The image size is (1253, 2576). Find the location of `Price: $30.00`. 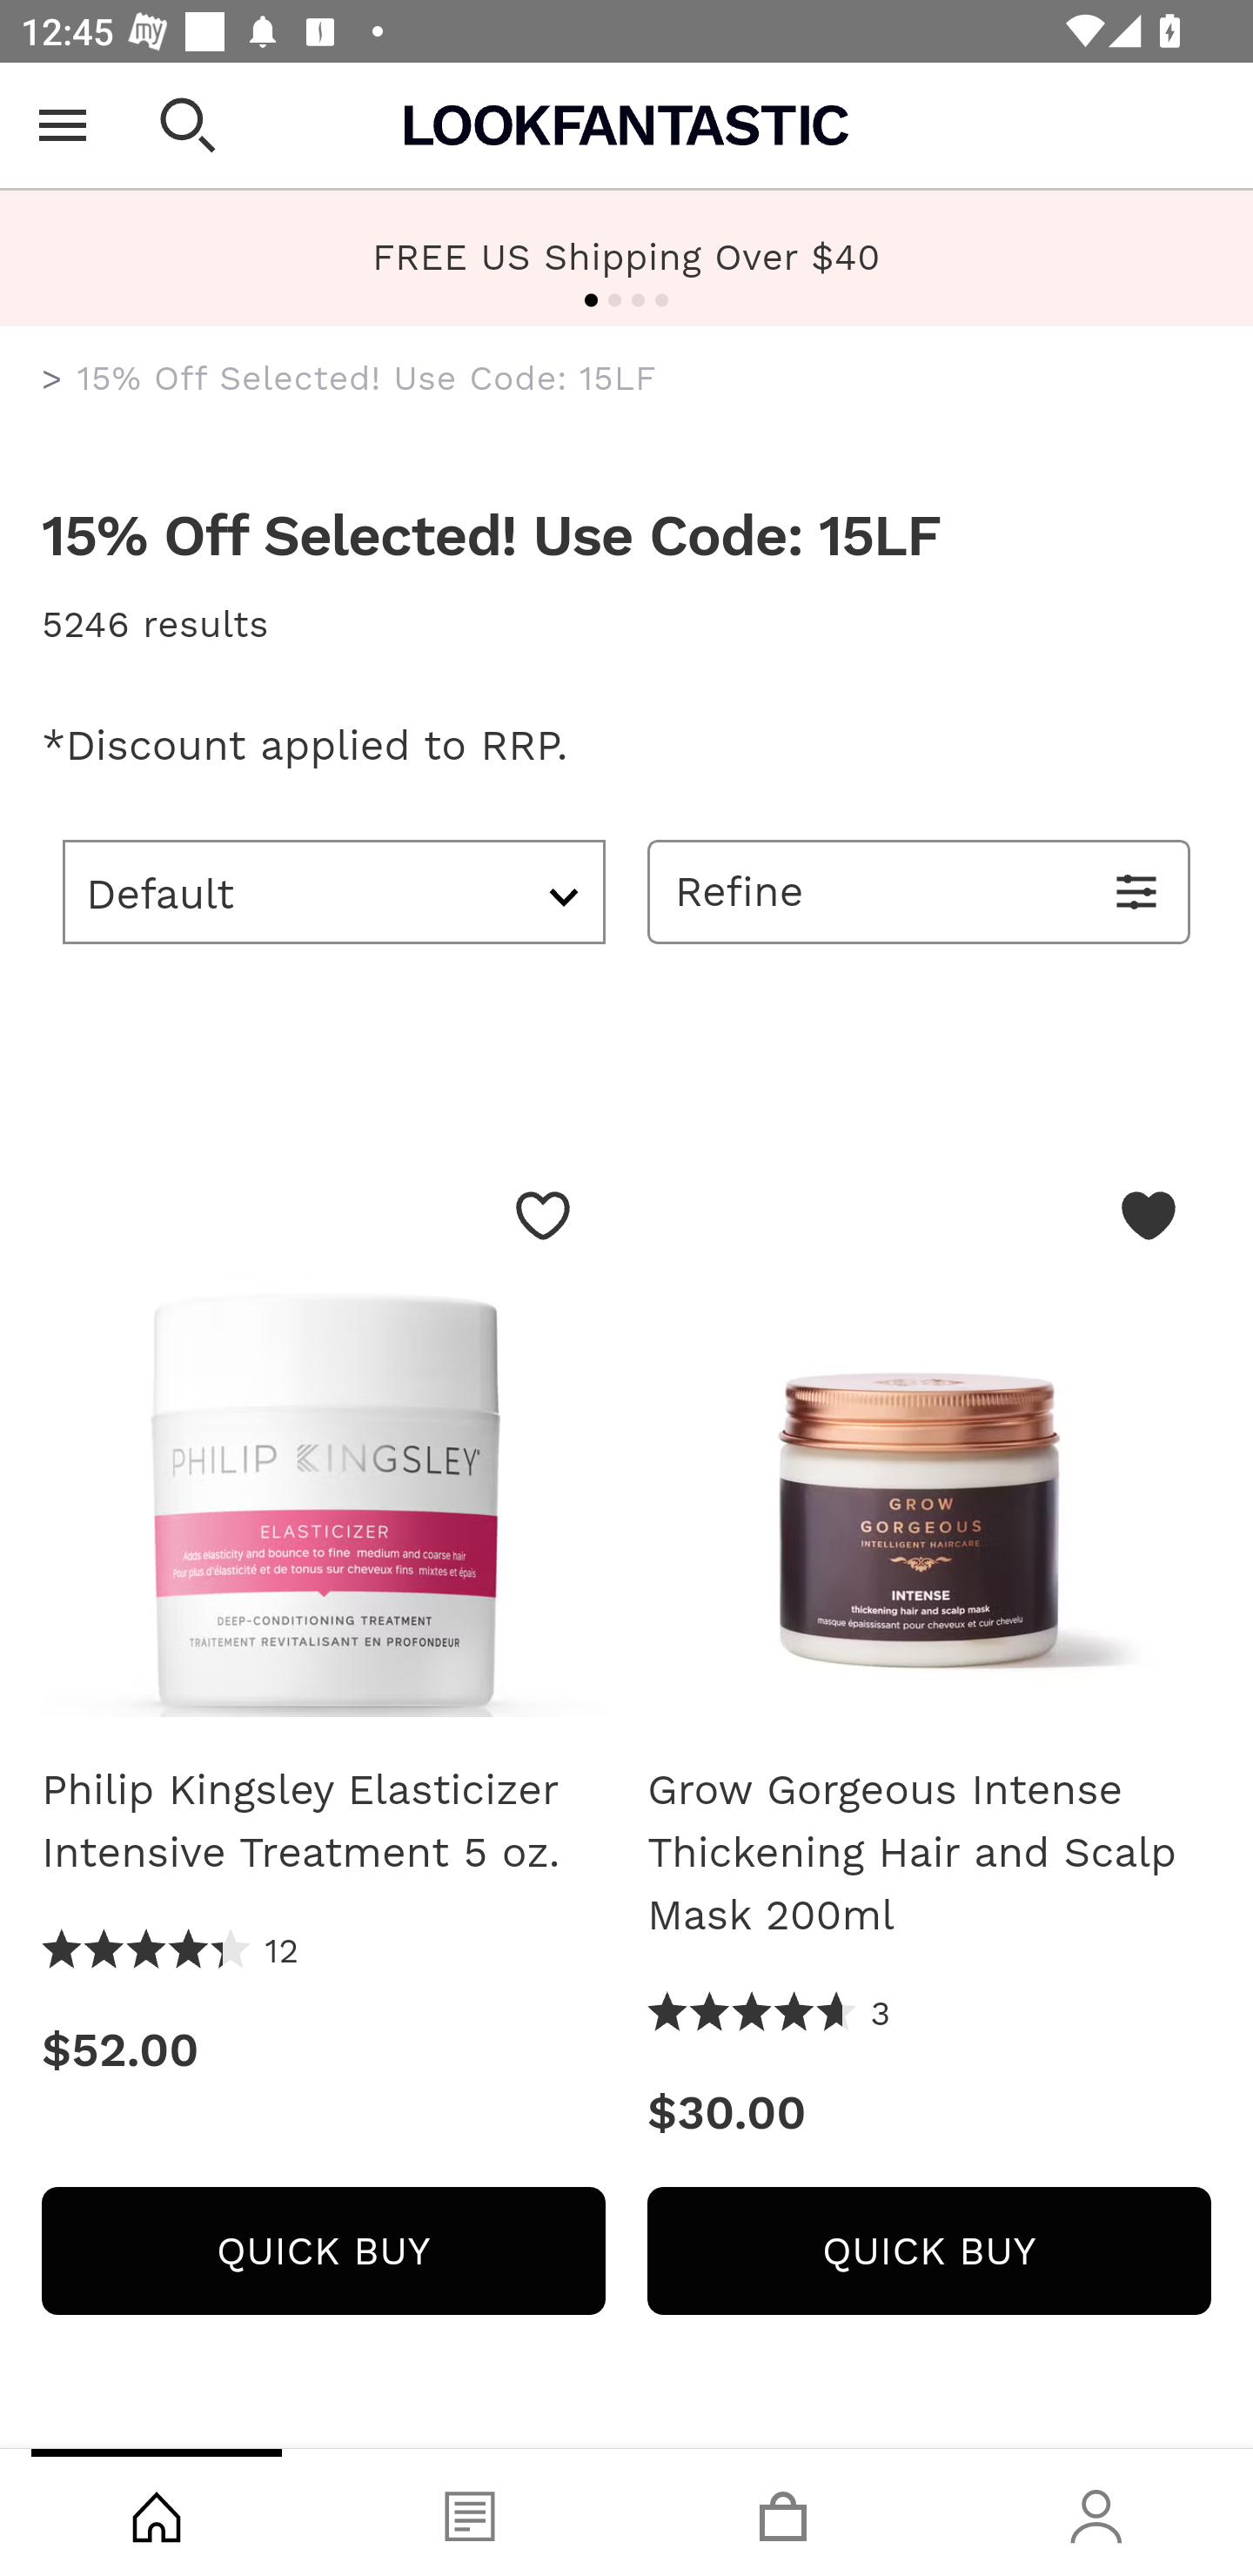

Price: $30.00 is located at coordinates (929, 2113).